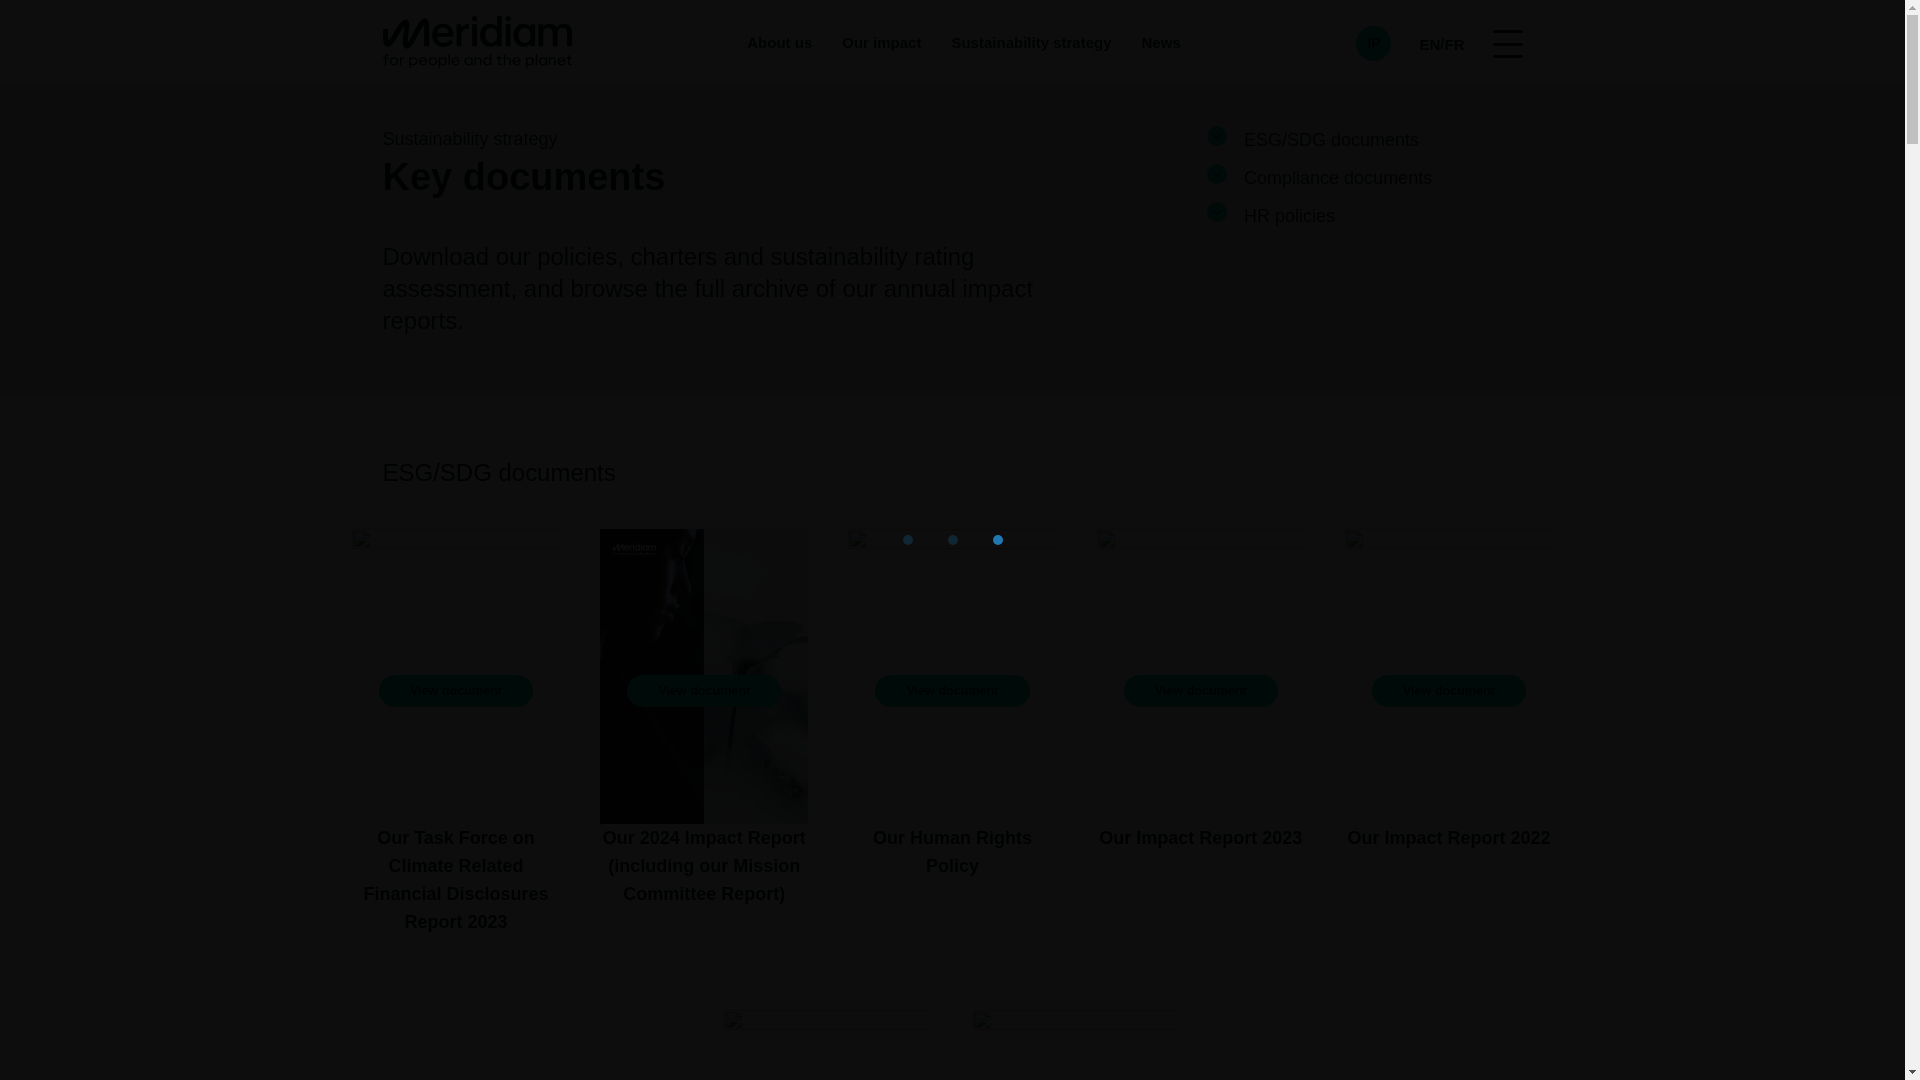 The image size is (1920, 1080). What do you see at coordinates (1030, 44) in the screenshot?
I see `Sustainability strategy` at bounding box center [1030, 44].